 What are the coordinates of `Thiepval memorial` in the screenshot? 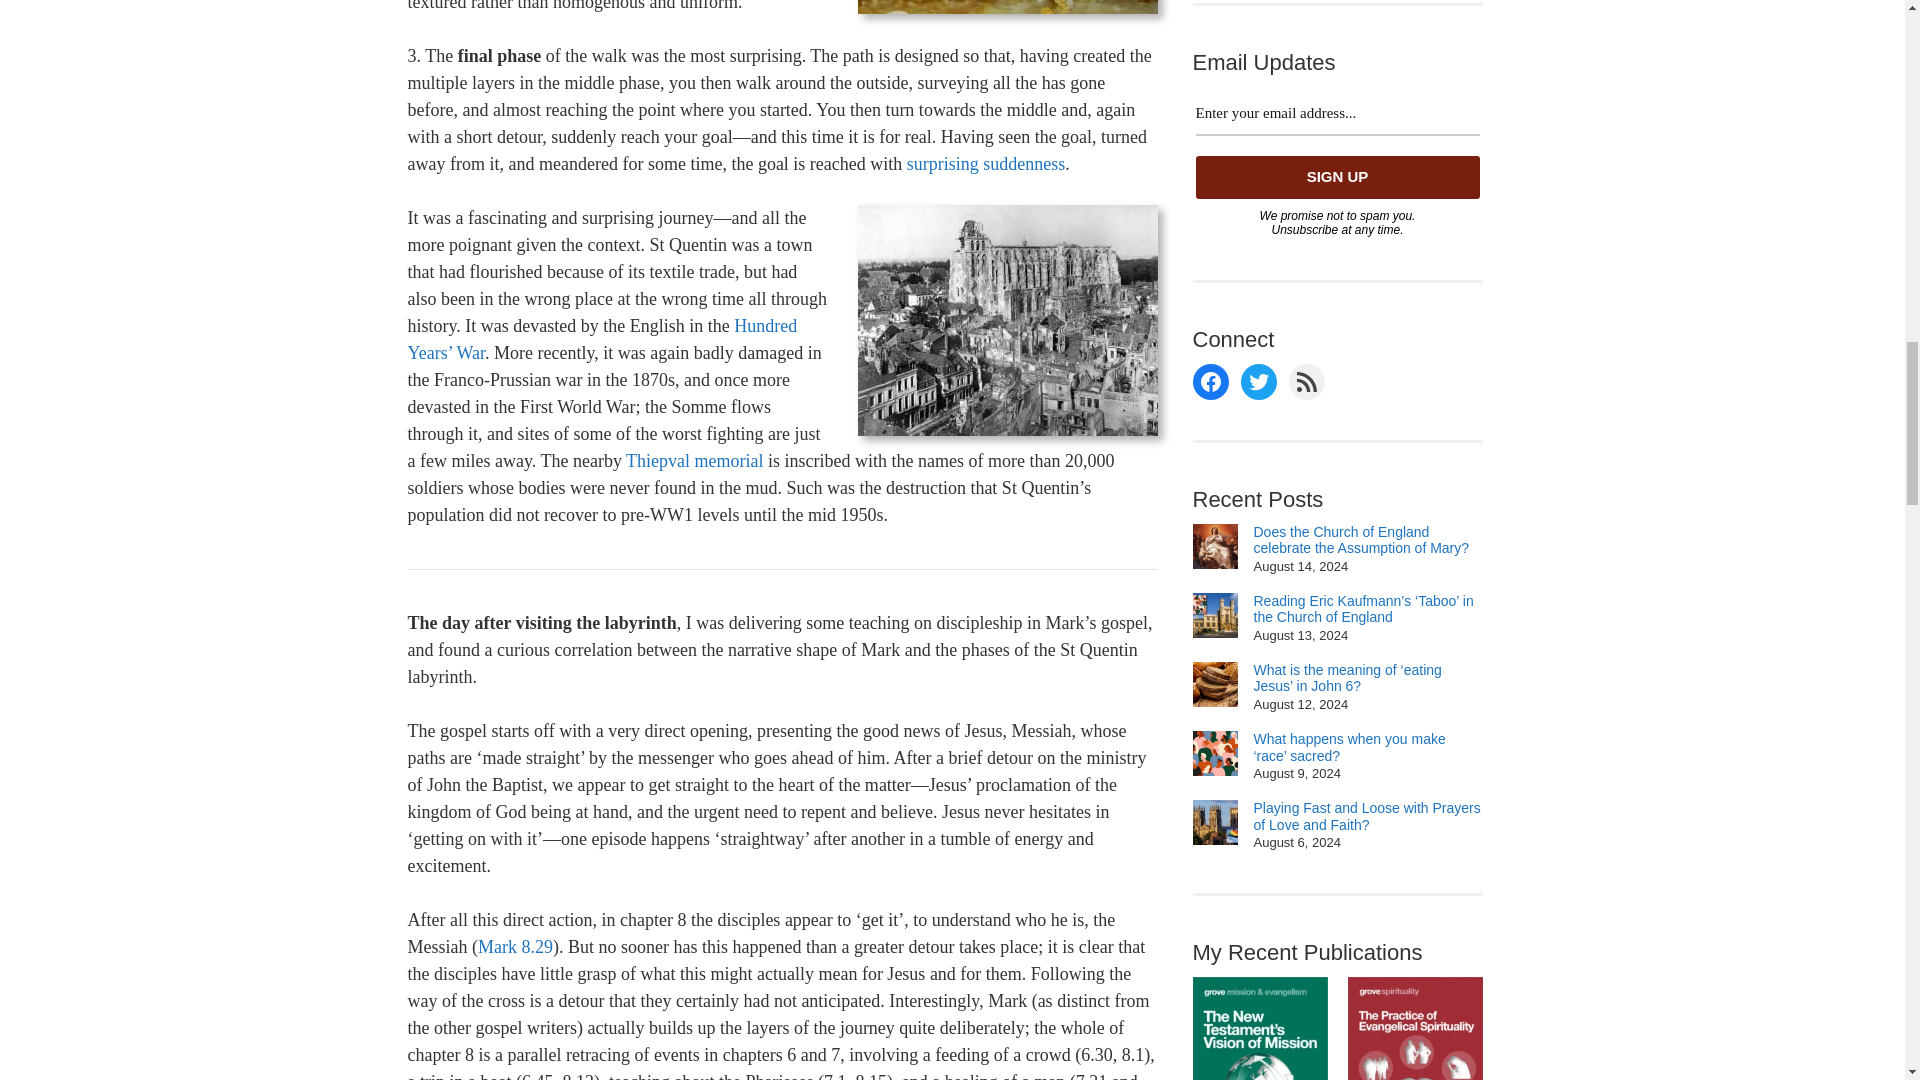 It's located at (694, 460).